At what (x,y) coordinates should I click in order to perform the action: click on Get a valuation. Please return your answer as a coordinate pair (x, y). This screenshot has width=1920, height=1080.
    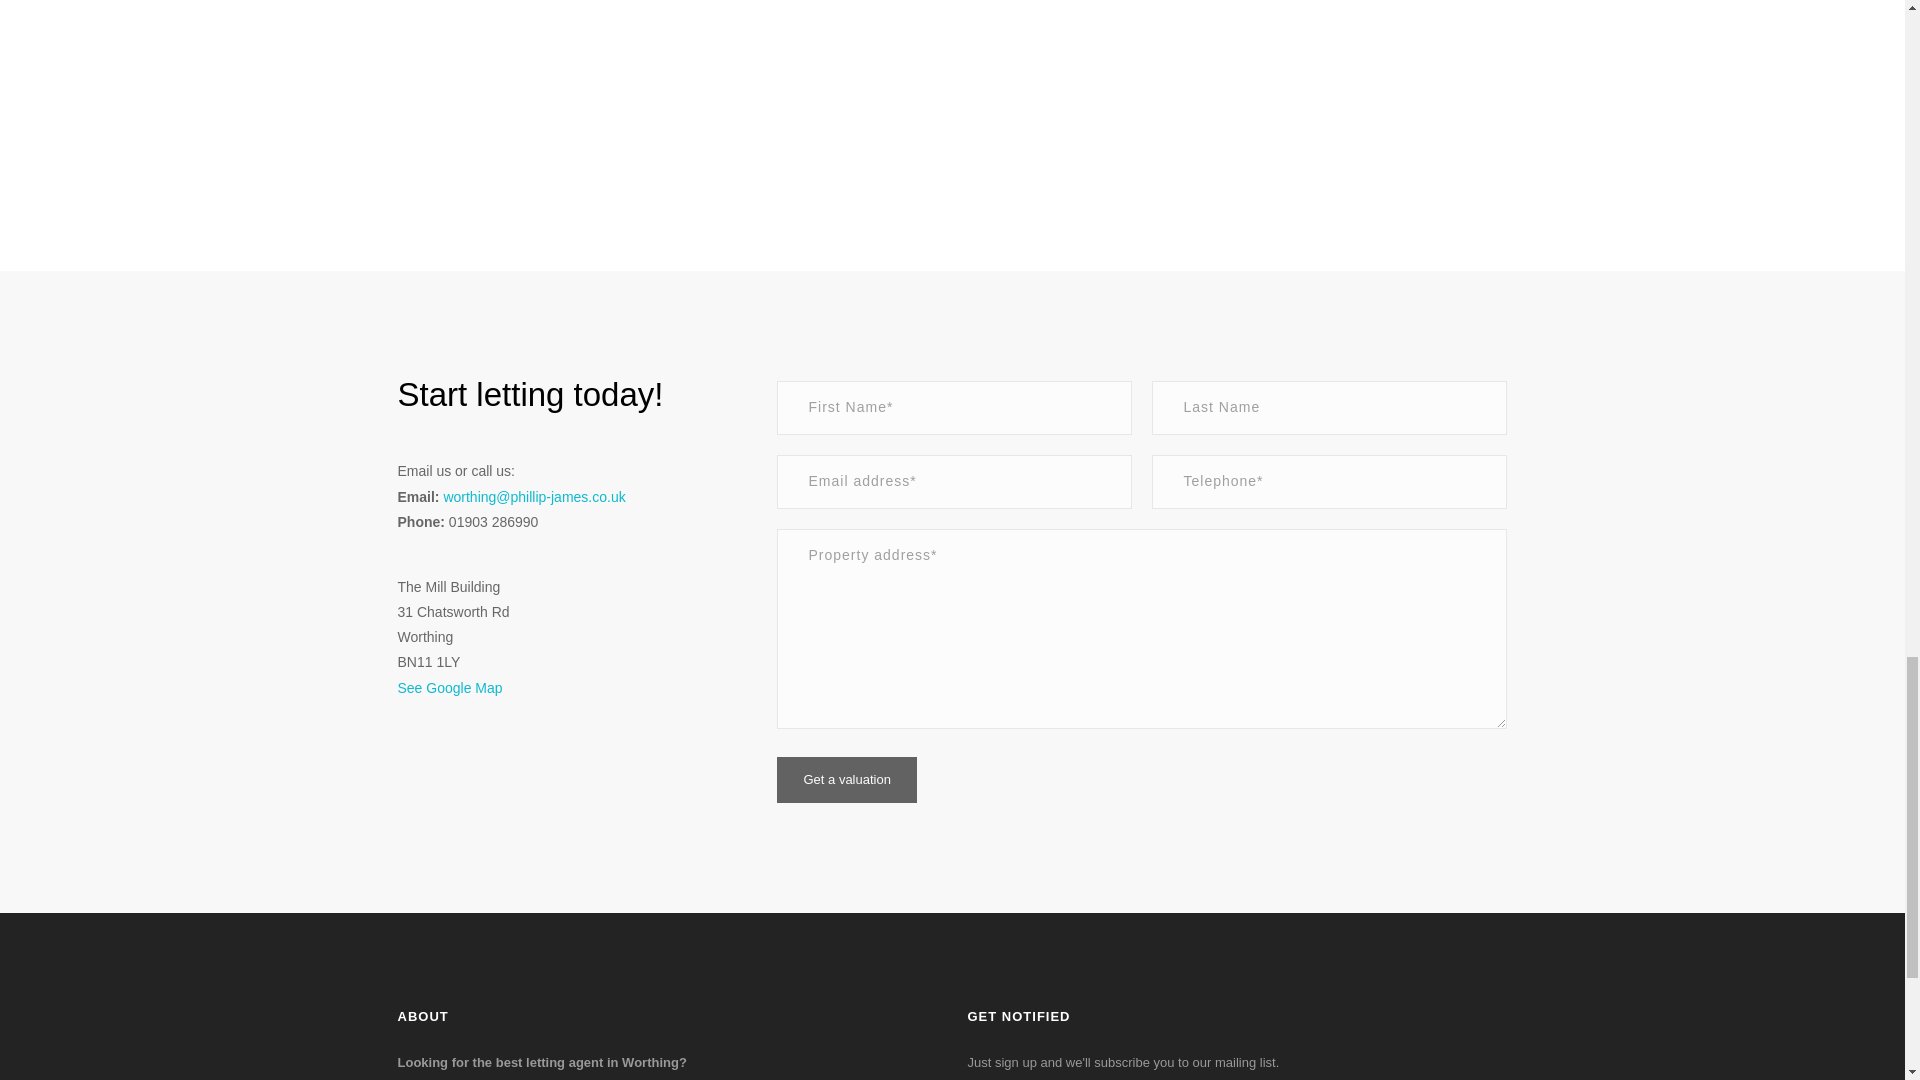
    Looking at the image, I should click on (846, 780).